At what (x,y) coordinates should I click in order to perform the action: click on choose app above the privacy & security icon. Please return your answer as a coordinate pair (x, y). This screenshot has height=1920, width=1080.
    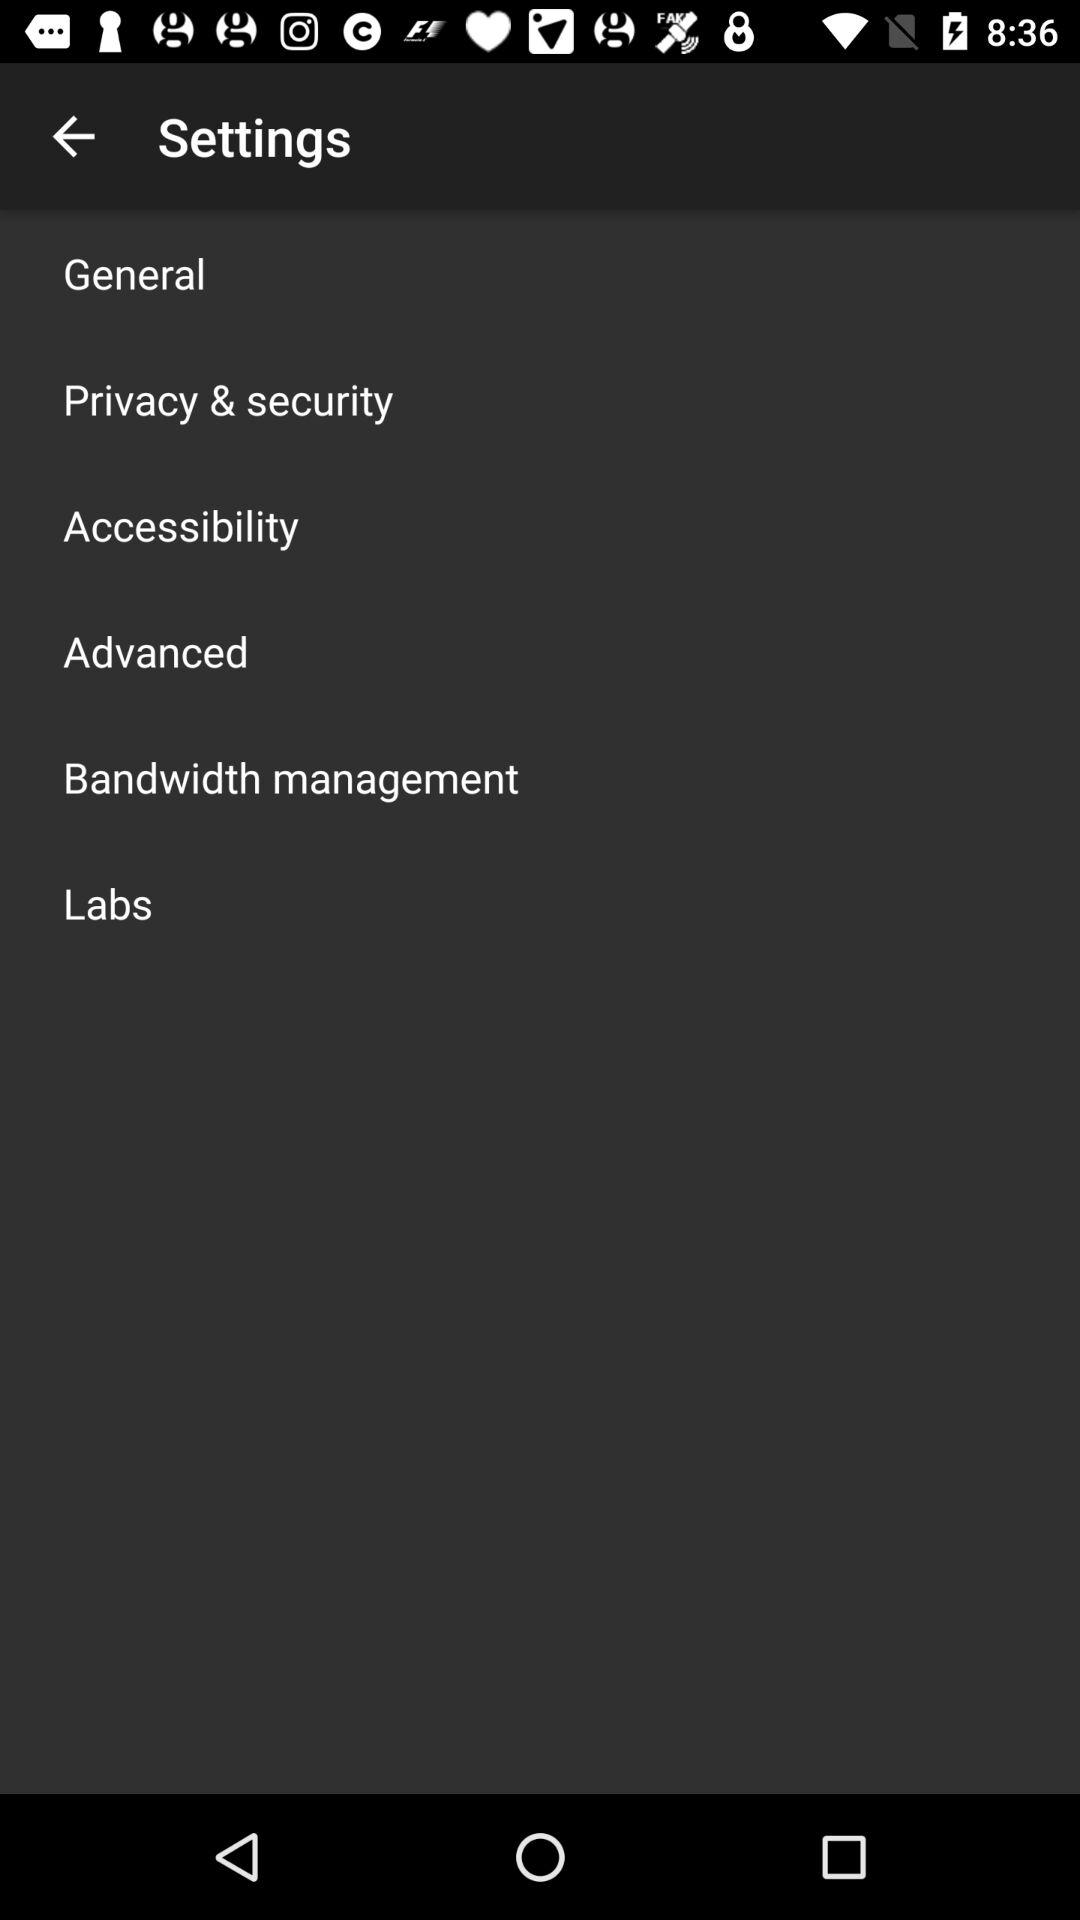
    Looking at the image, I should click on (134, 272).